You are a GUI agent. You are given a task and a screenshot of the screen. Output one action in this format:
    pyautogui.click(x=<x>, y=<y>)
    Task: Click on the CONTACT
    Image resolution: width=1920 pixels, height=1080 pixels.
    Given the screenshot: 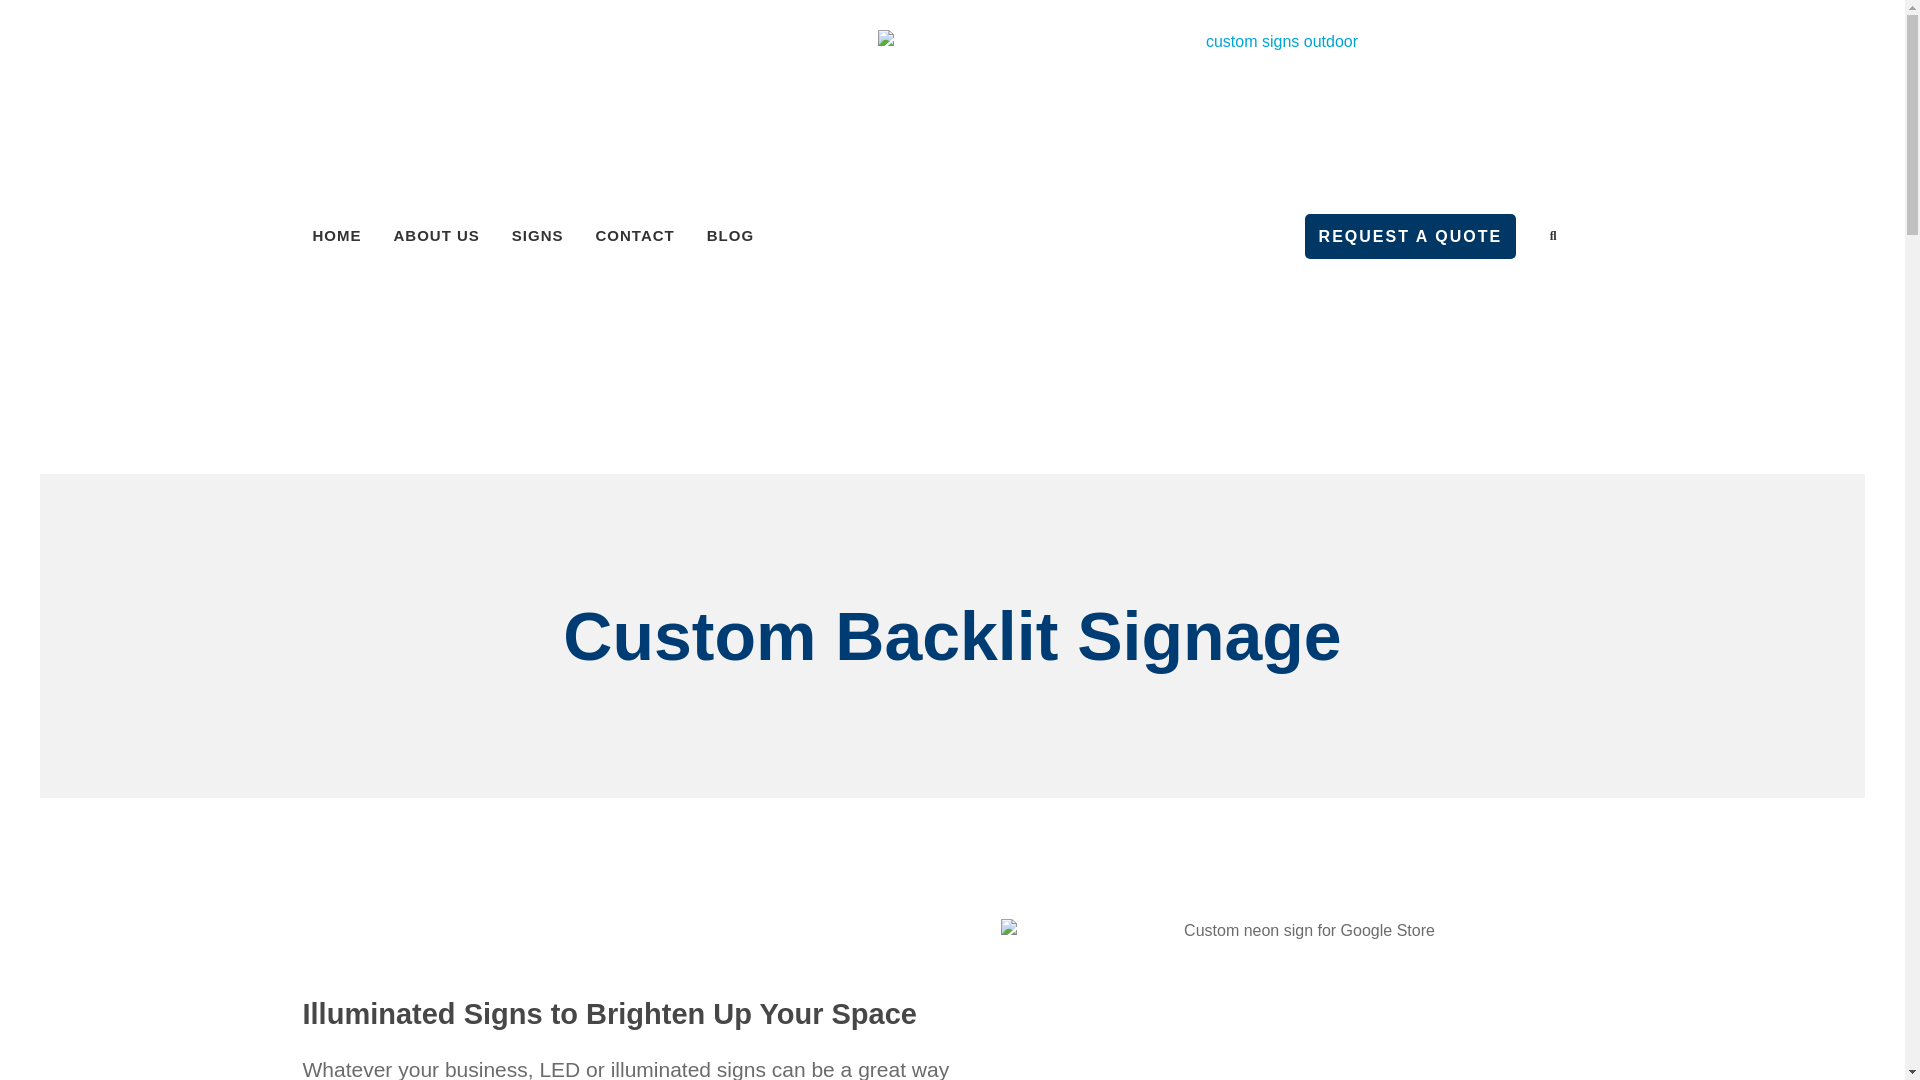 What is the action you would take?
    pyautogui.click(x=635, y=236)
    